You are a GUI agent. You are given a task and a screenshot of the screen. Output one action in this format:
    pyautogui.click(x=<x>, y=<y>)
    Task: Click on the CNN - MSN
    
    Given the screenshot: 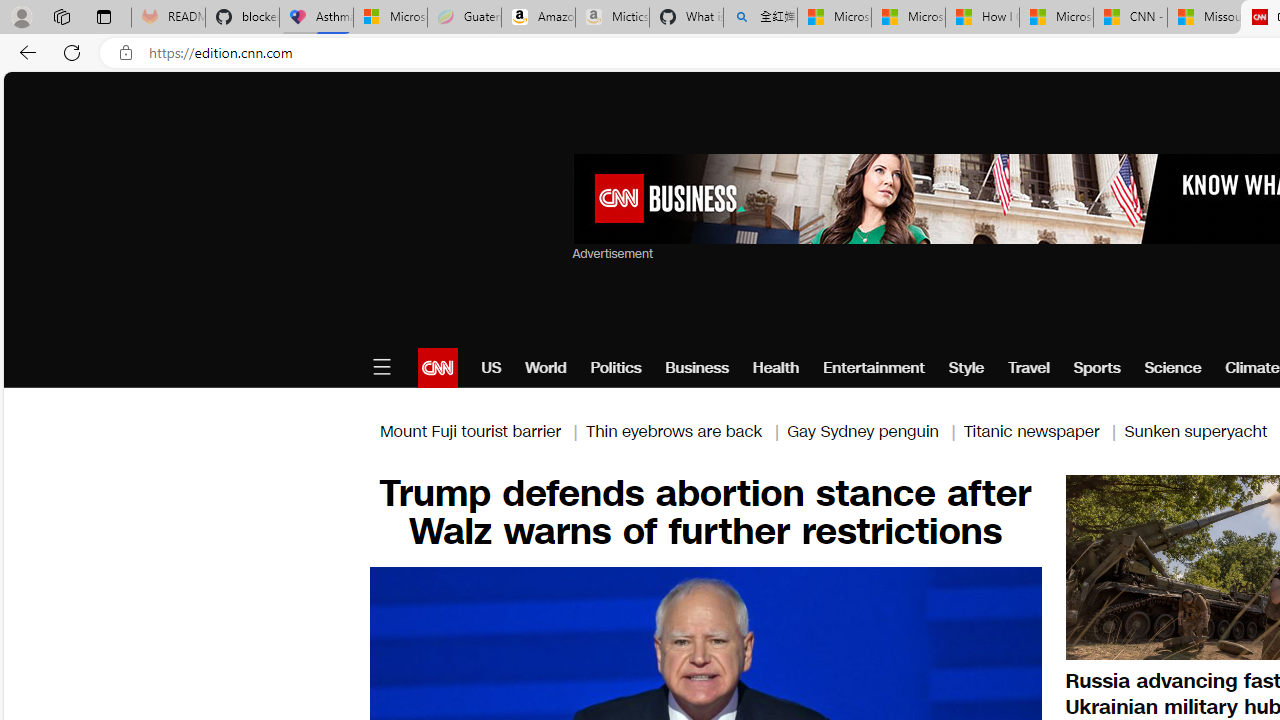 What is the action you would take?
    pyautogui.click(x=1130, y=18)
    